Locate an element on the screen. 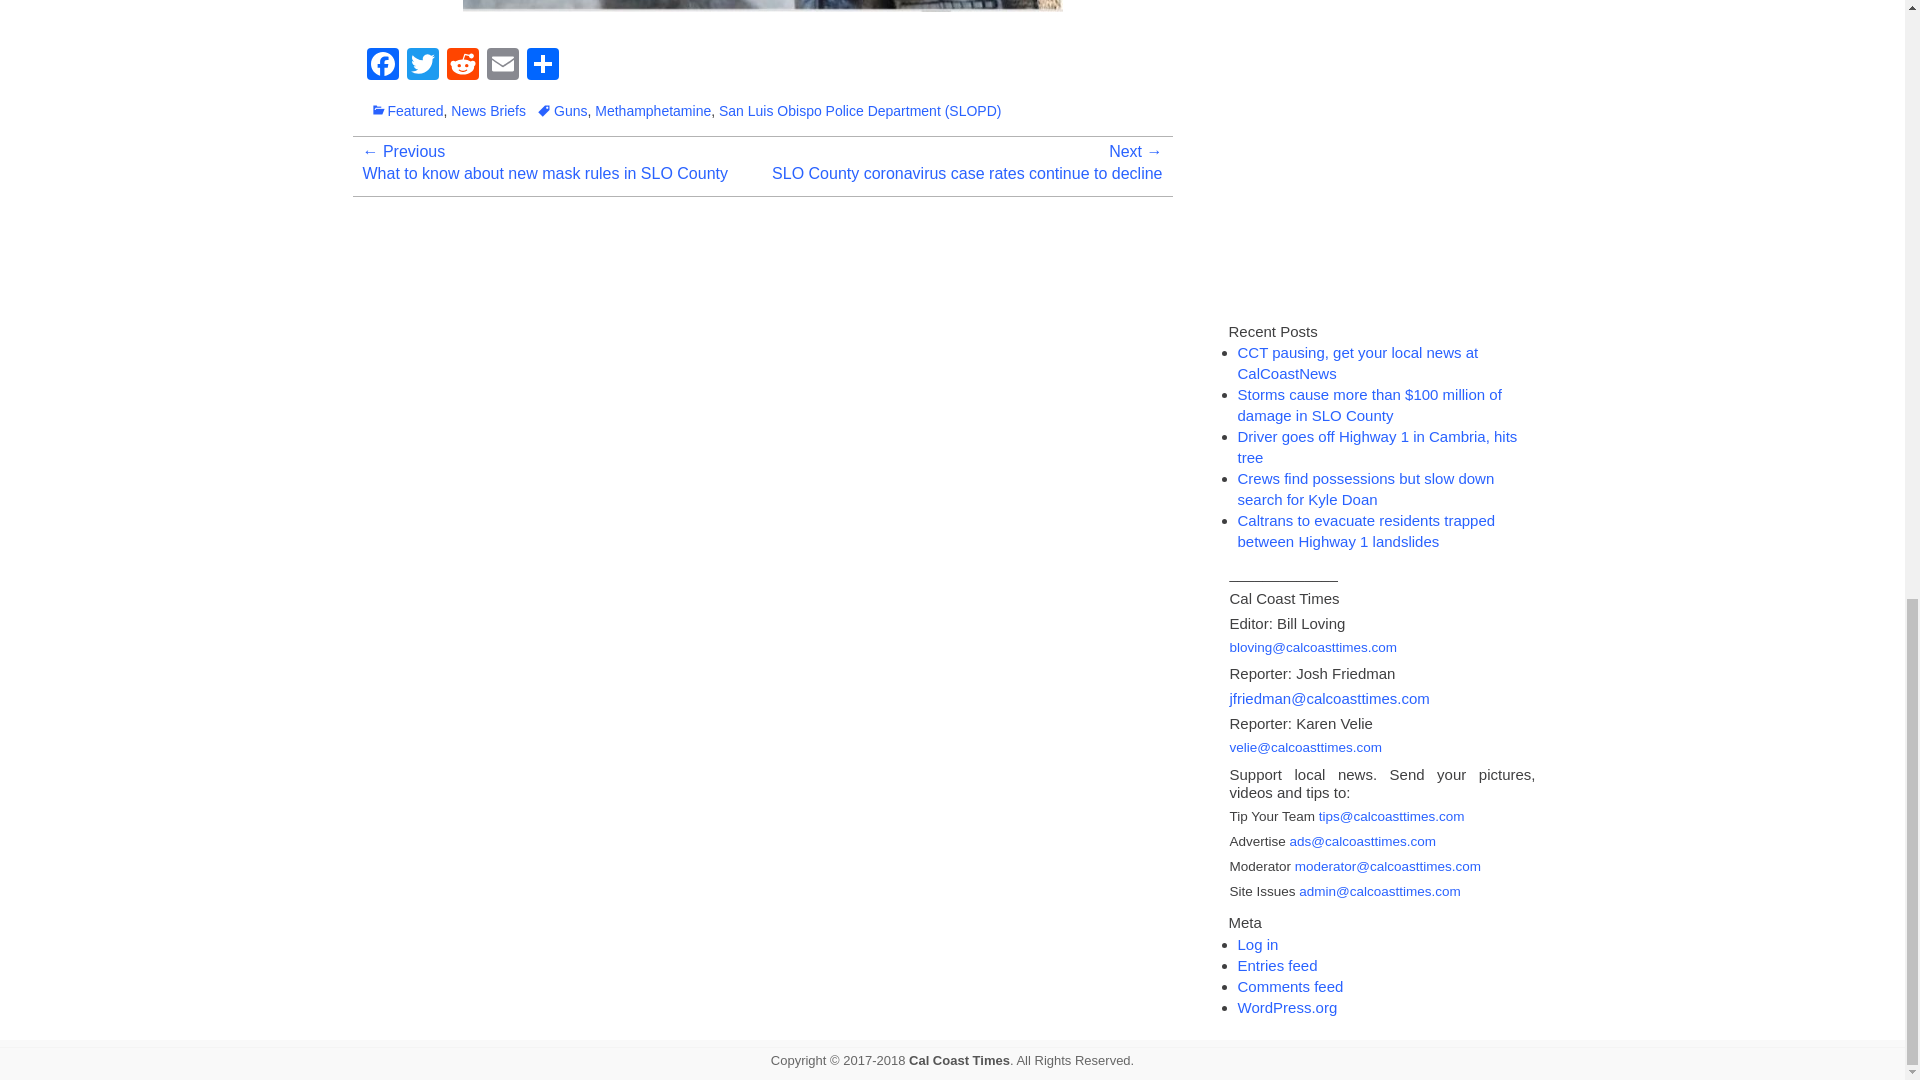 The height and width of the screenshot is (1080, 1920). Crews find possessions but slow down search for Kyle Doan is located at coordinates (1366, 488).